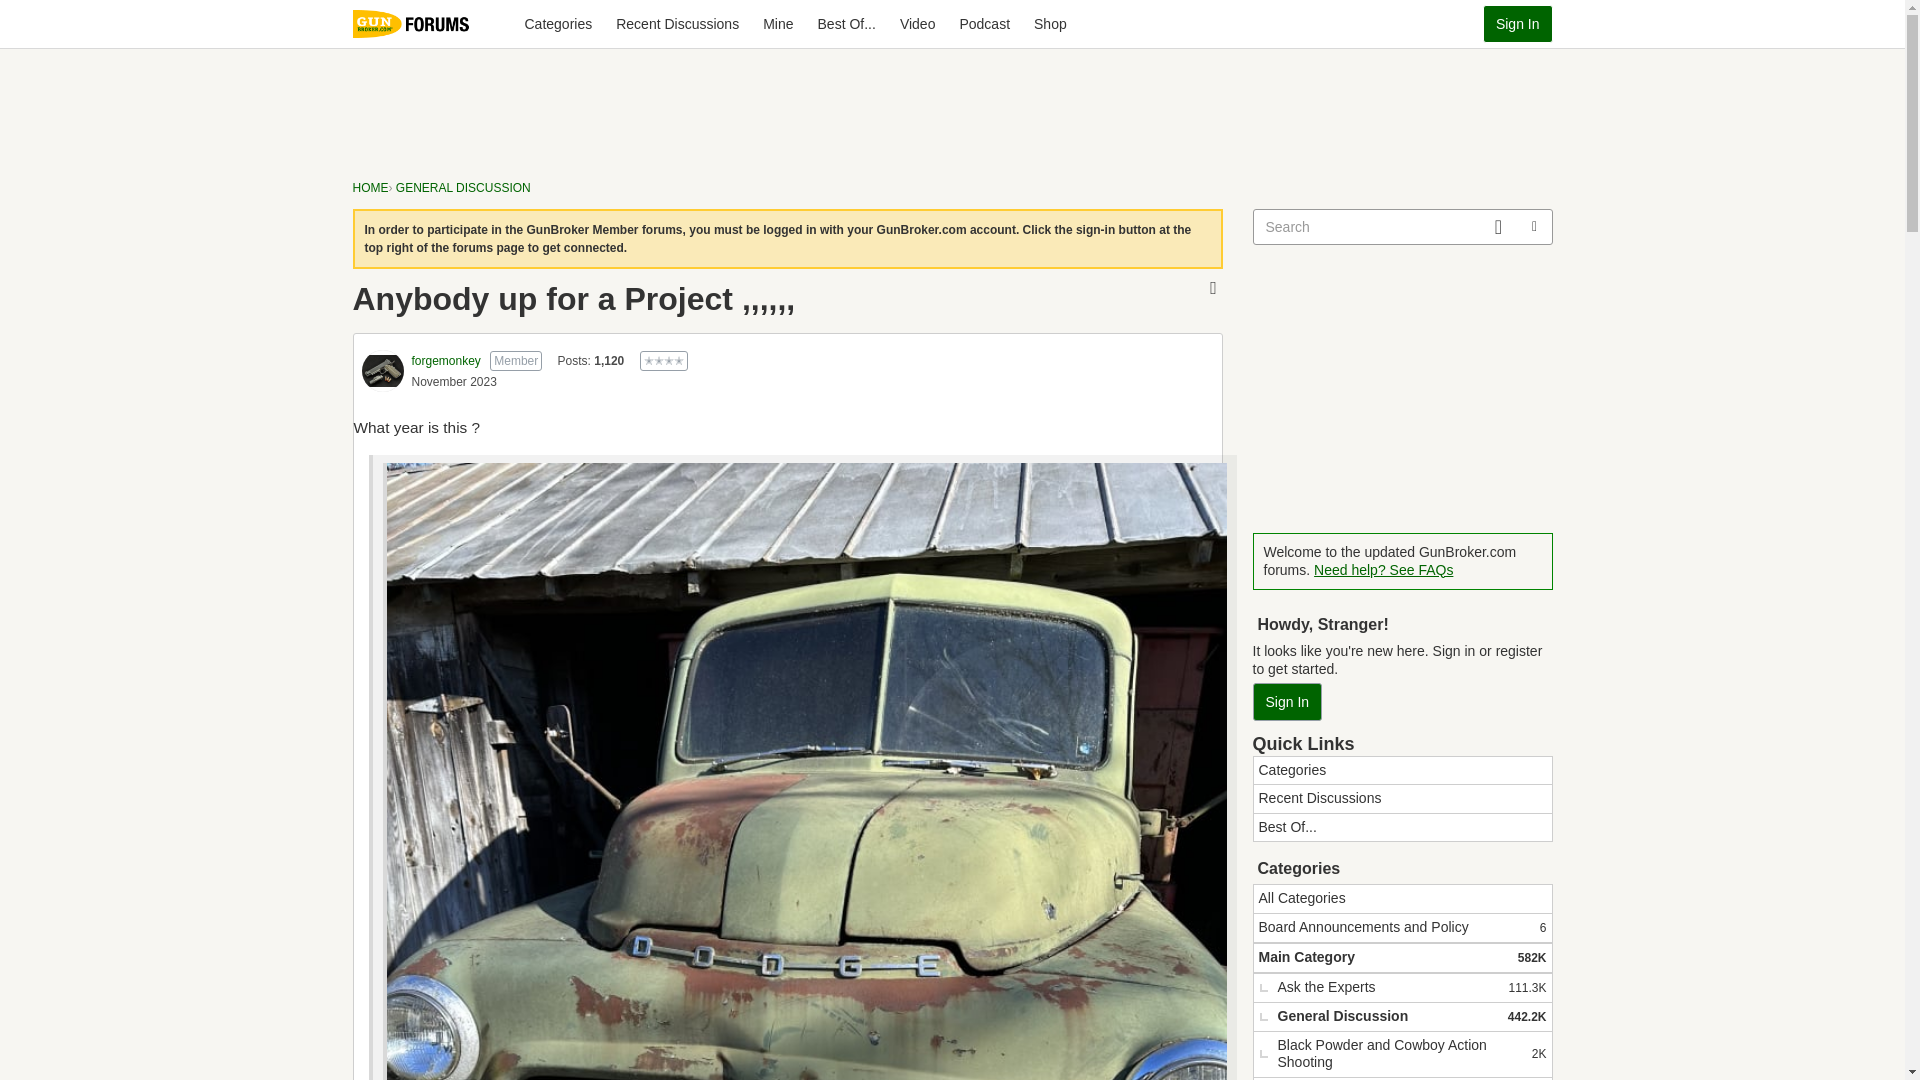 Image resolution: width=1920 pixels, height=1080 pixels. What do you see at coordinates (463, 188) in the screenshot?
I see `GENERAL DISCUSSION` at bounding box center [463, 188].